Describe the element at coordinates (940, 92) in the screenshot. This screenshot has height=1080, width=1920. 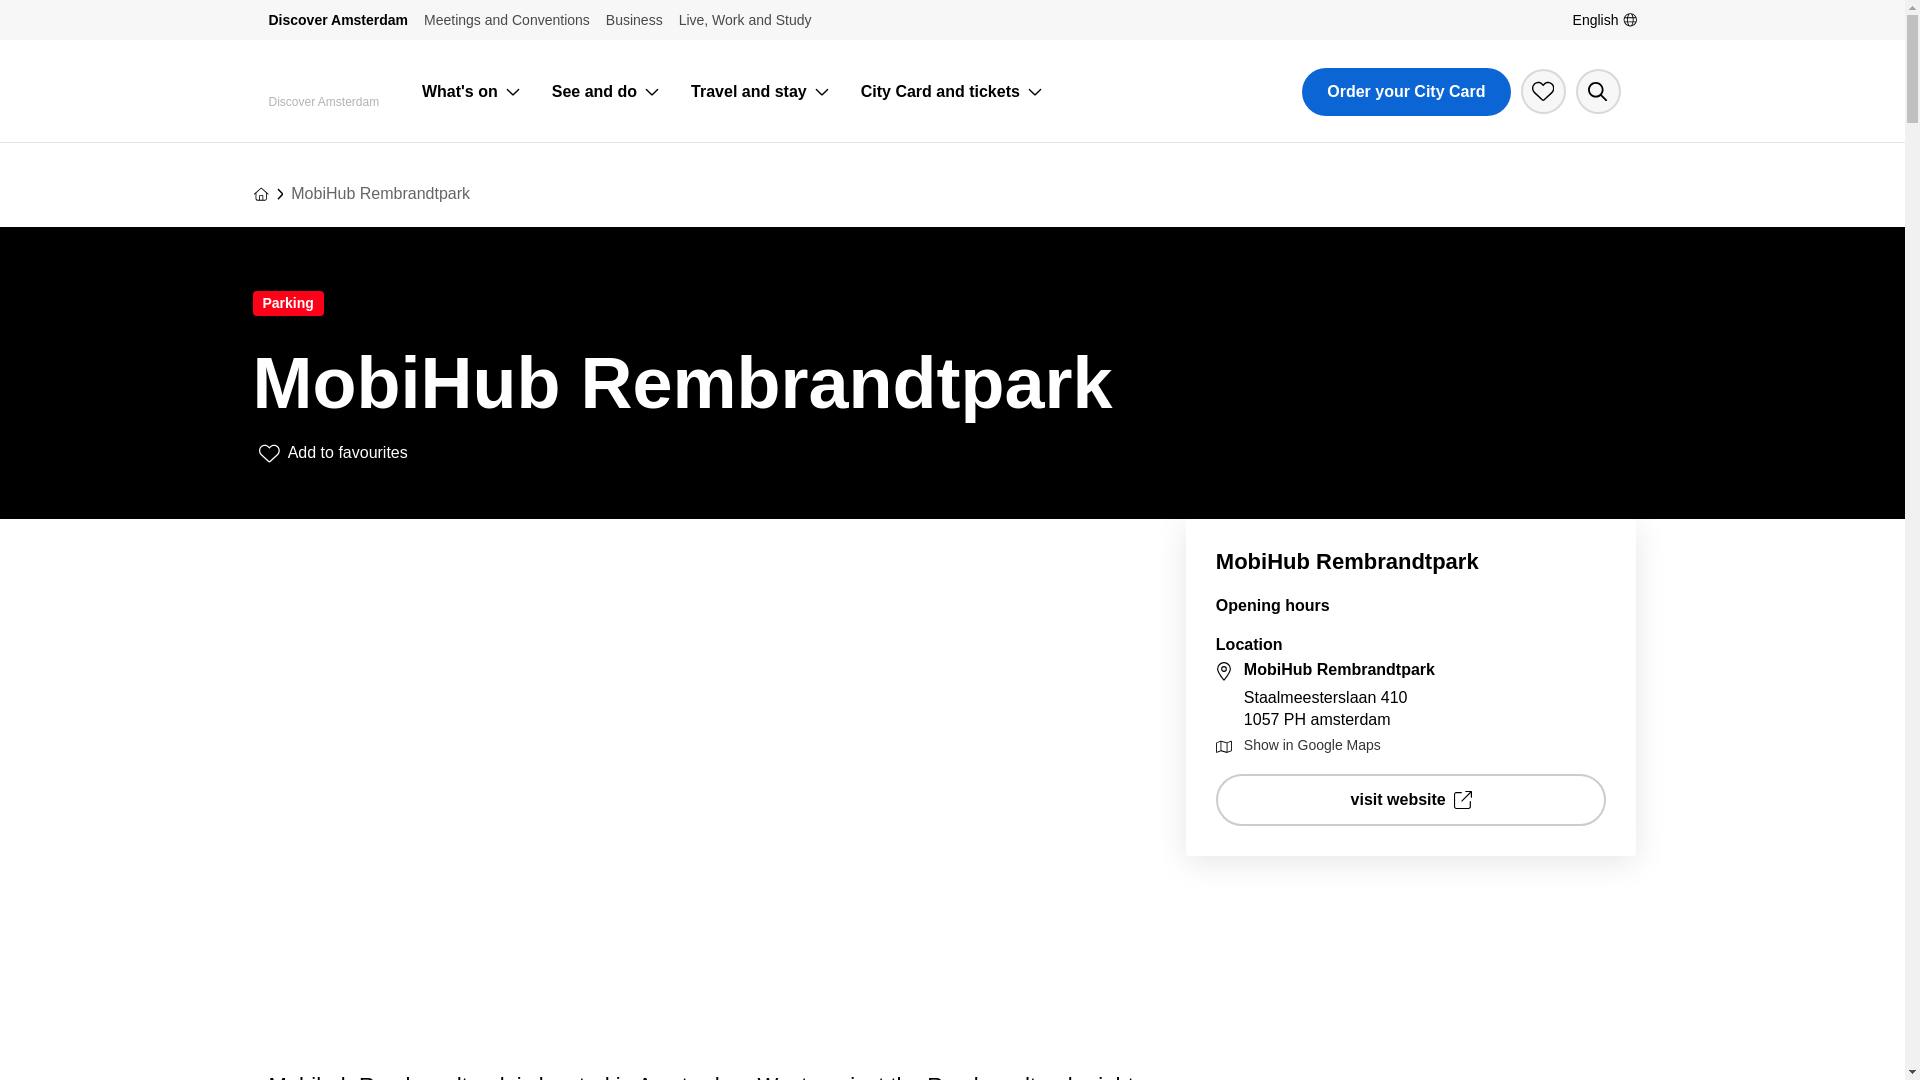
I see `City Card and tickets` at that location.